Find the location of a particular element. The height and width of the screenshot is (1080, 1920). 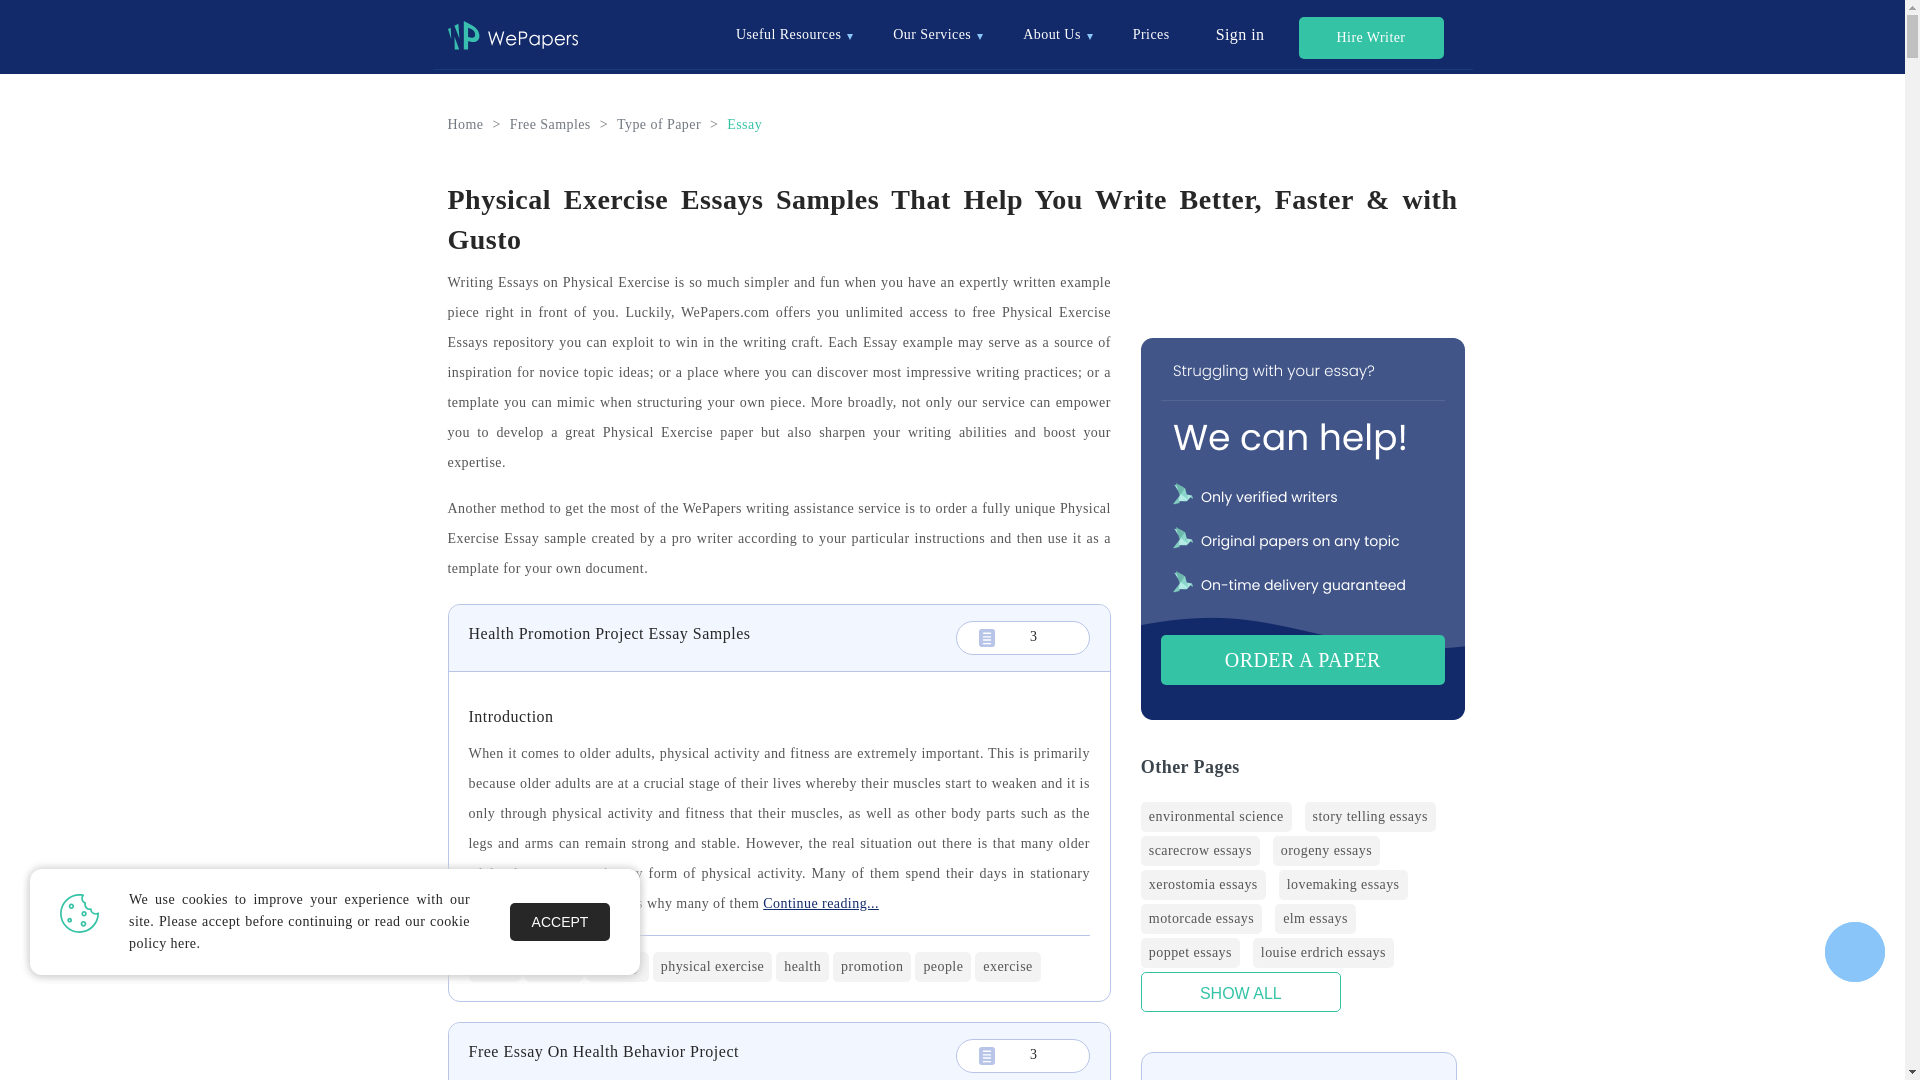

Free Samples is located at coordinates (550, 124).